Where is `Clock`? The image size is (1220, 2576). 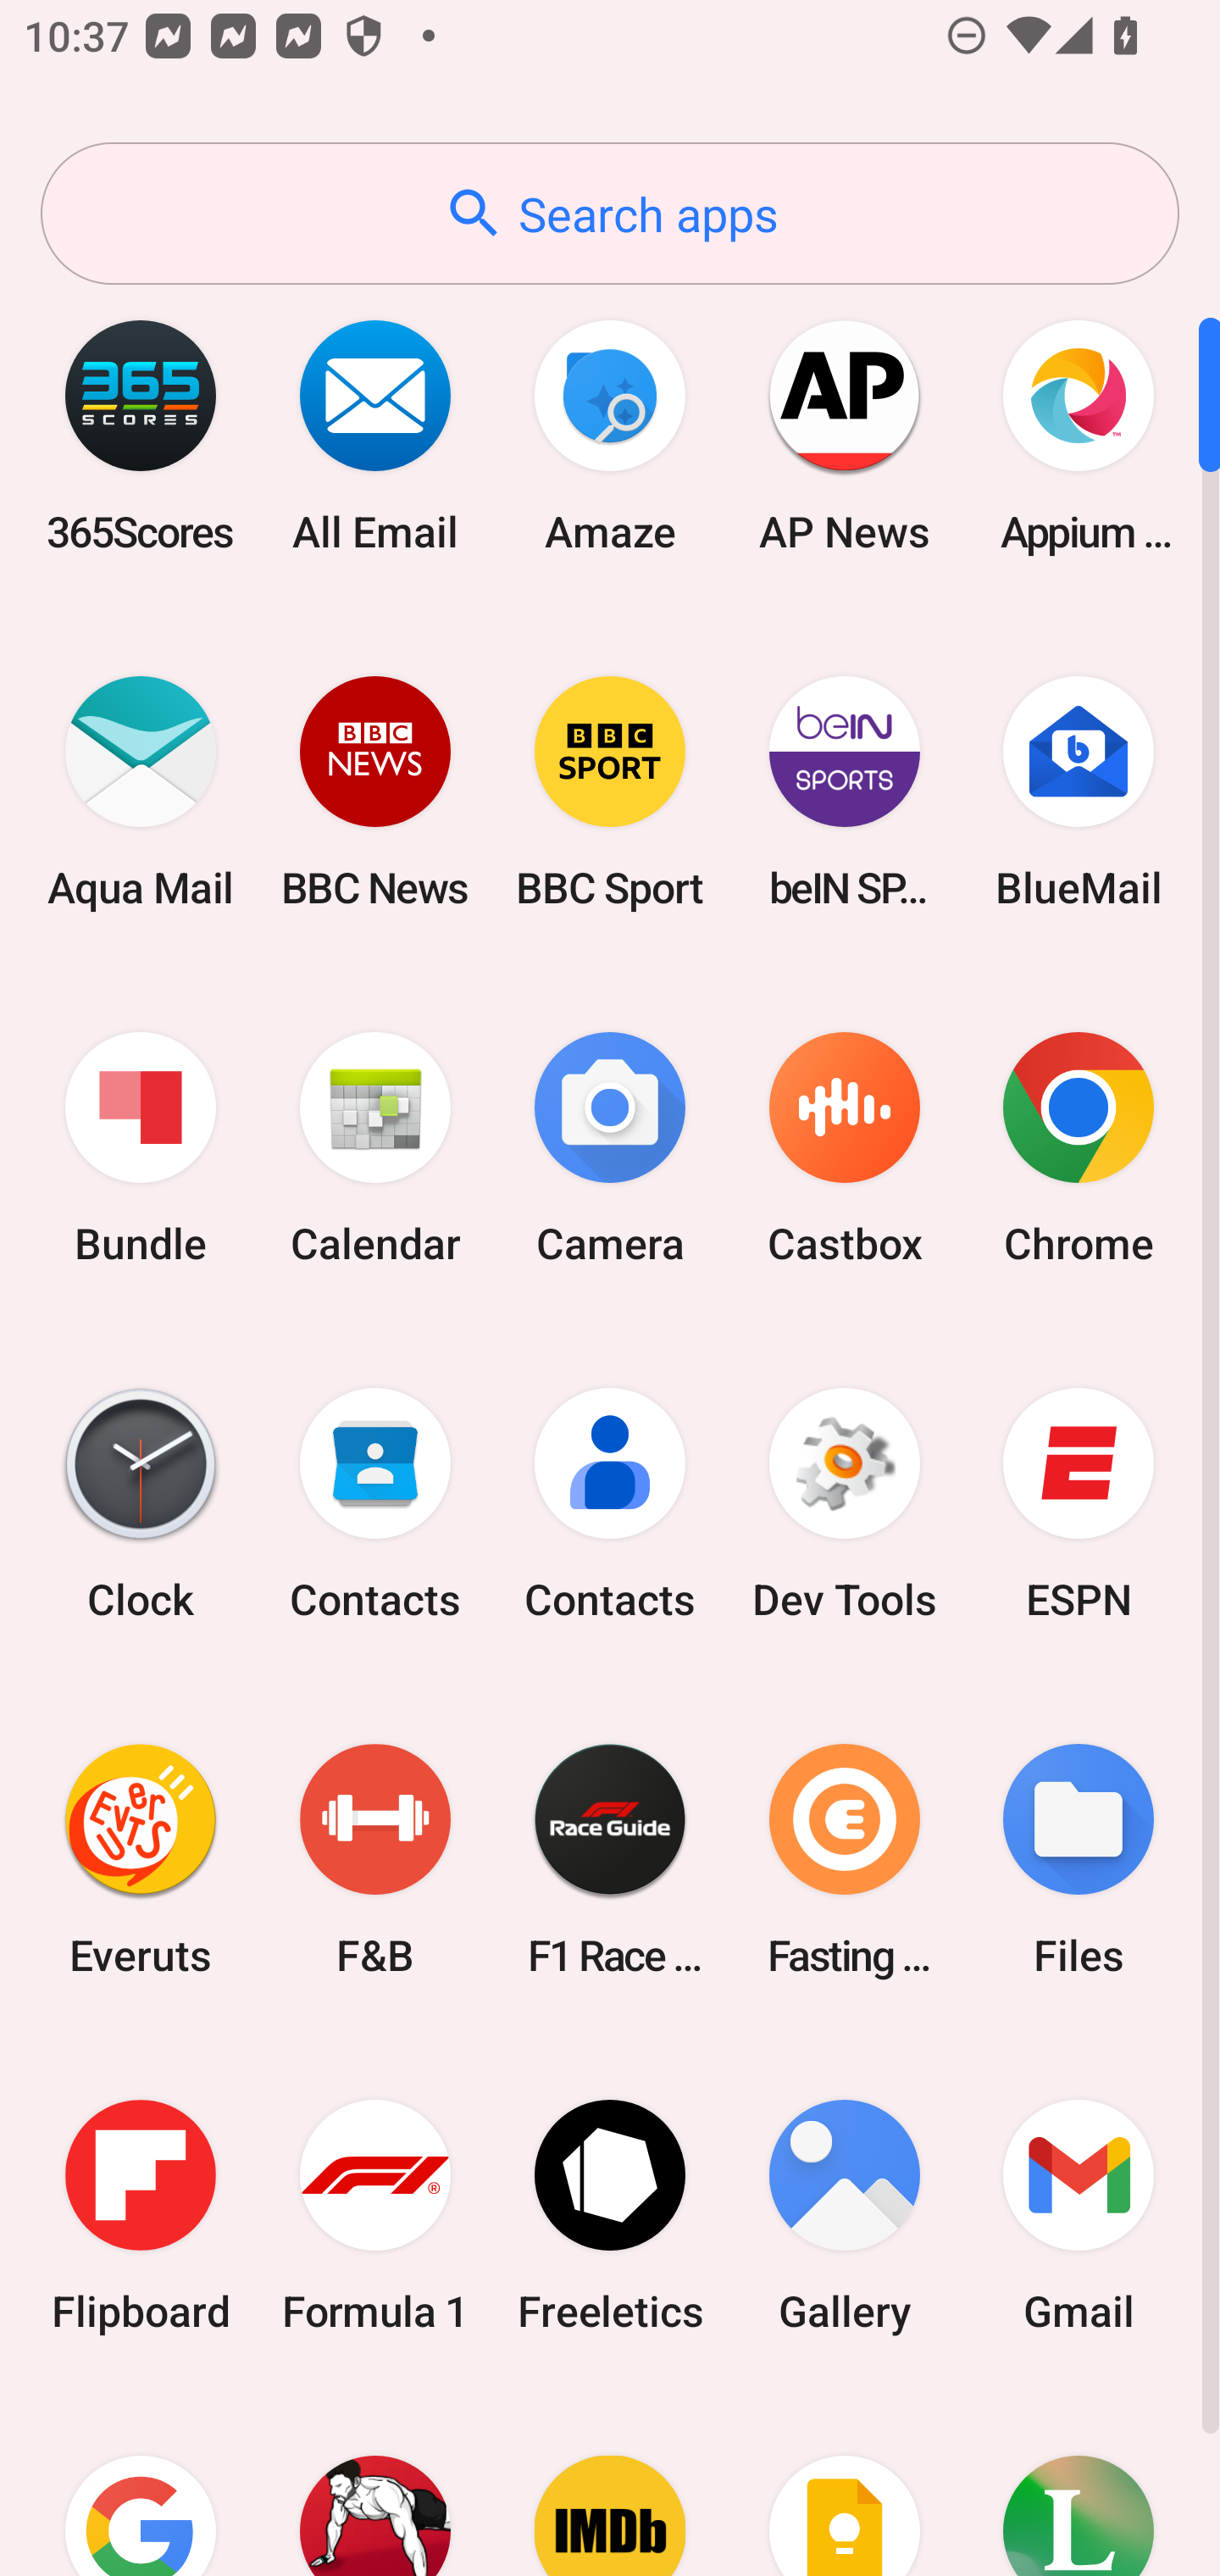 Clock is located at coordinates (141, 1504).